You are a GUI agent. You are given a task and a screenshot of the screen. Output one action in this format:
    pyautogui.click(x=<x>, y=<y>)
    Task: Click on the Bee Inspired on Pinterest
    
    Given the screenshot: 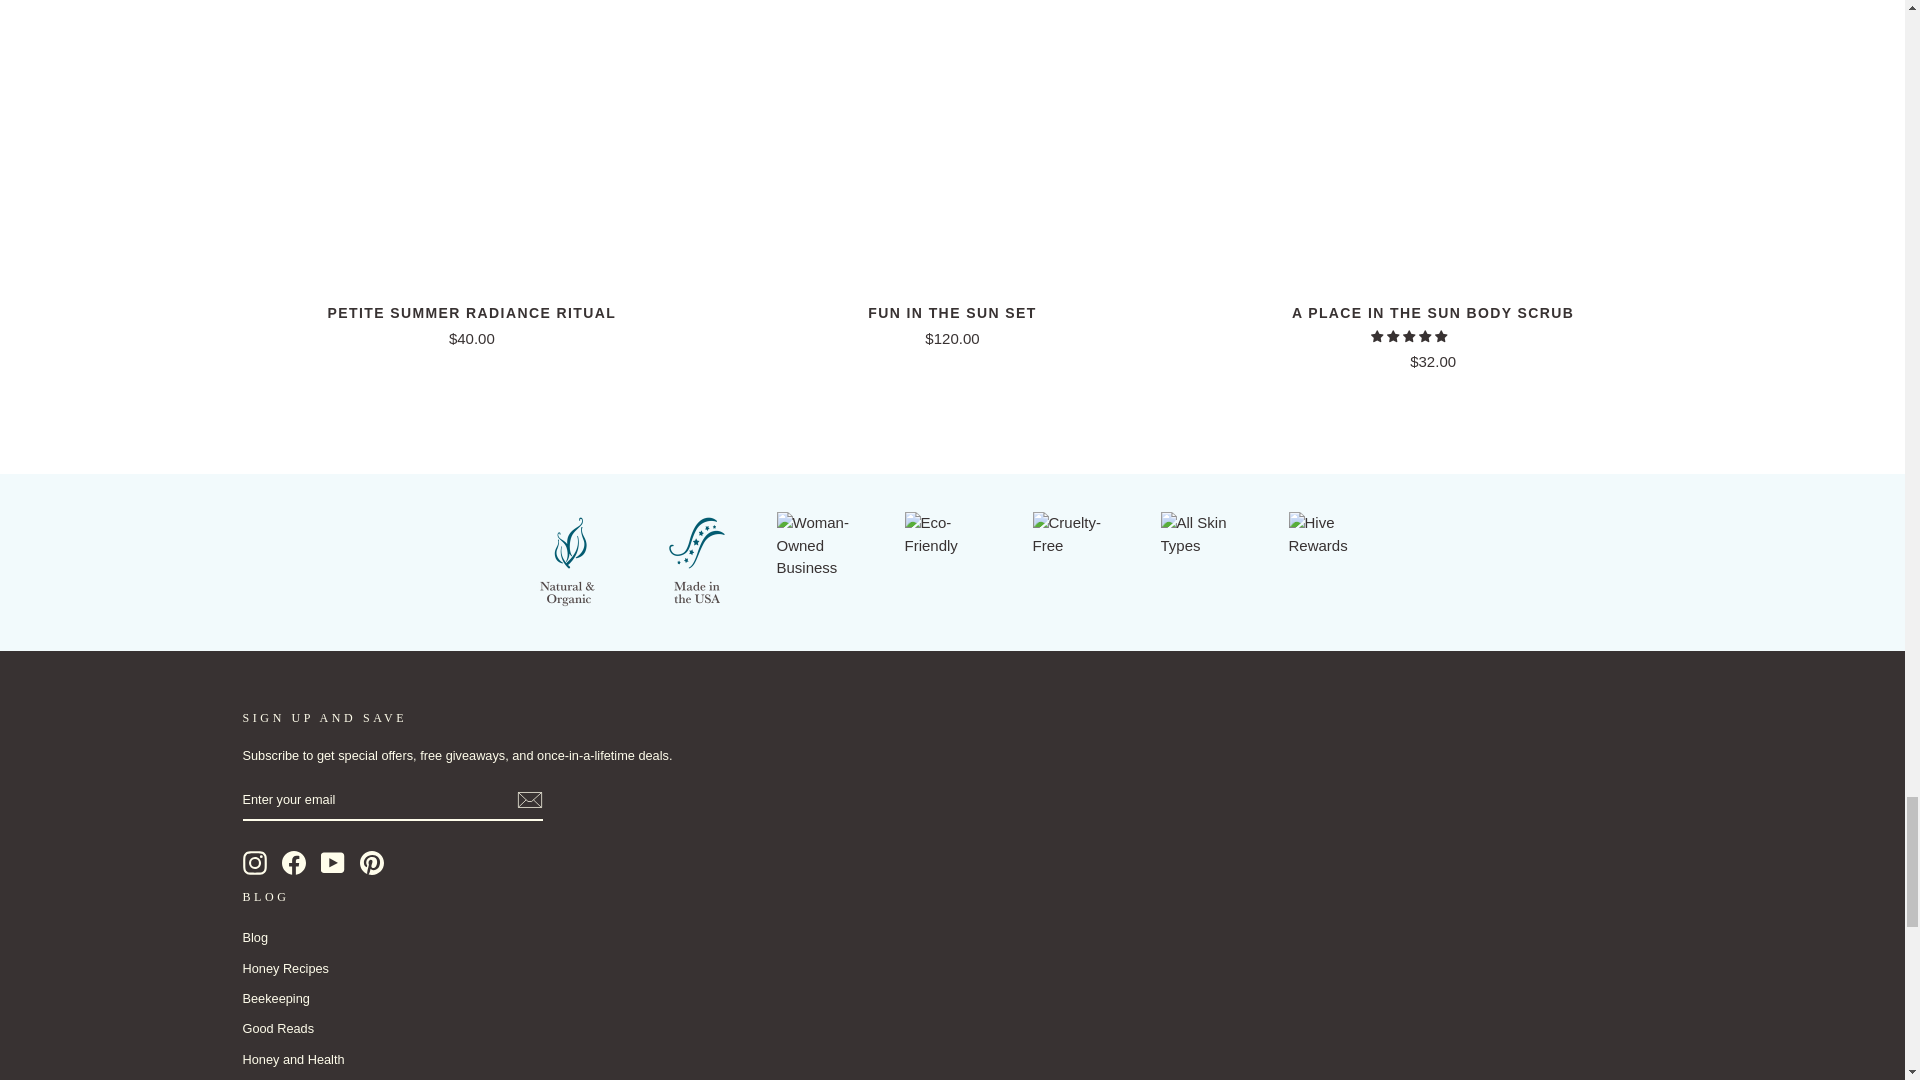 What is the action you would take?
    pyautogui.click(x=372, y=862)
    